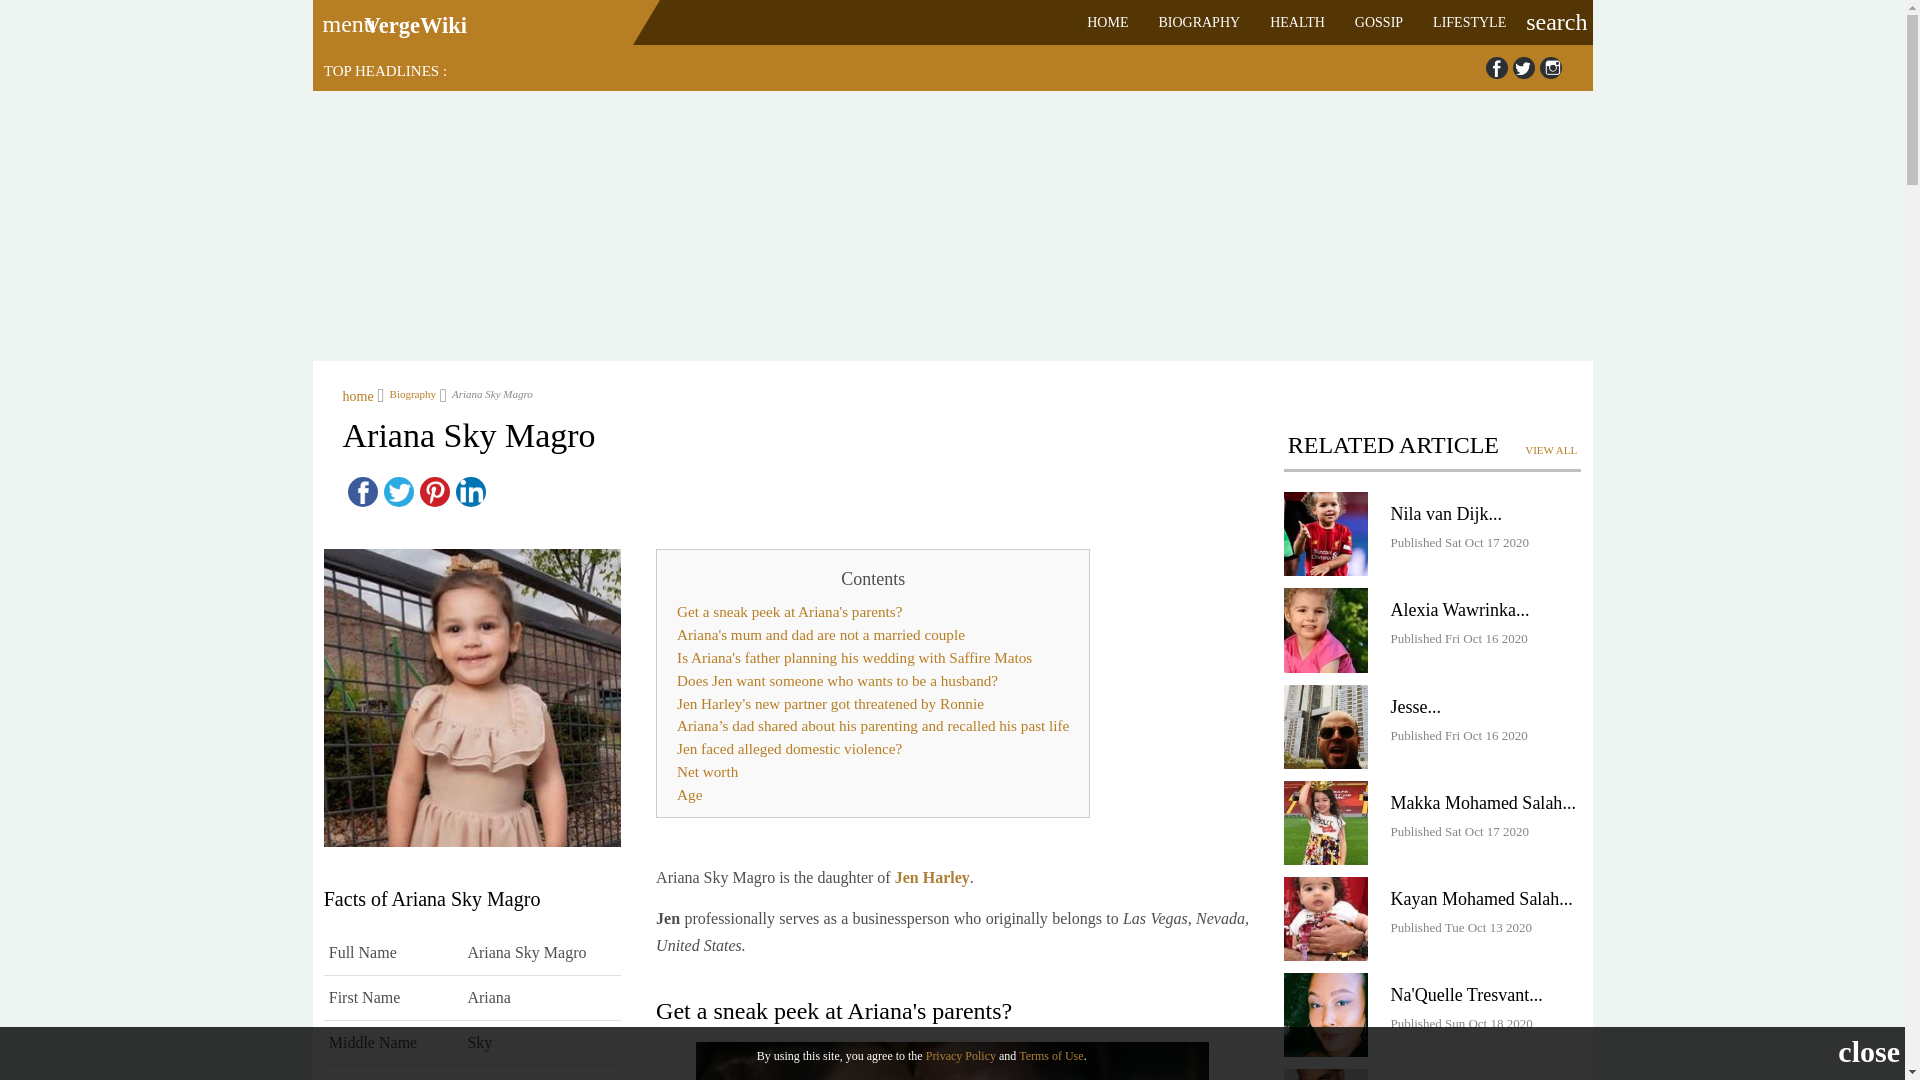 This screenshot has width=1920, height=1080. Describe the element at coordinates (342, 17) in the screenshot. I see `menu` at that location.